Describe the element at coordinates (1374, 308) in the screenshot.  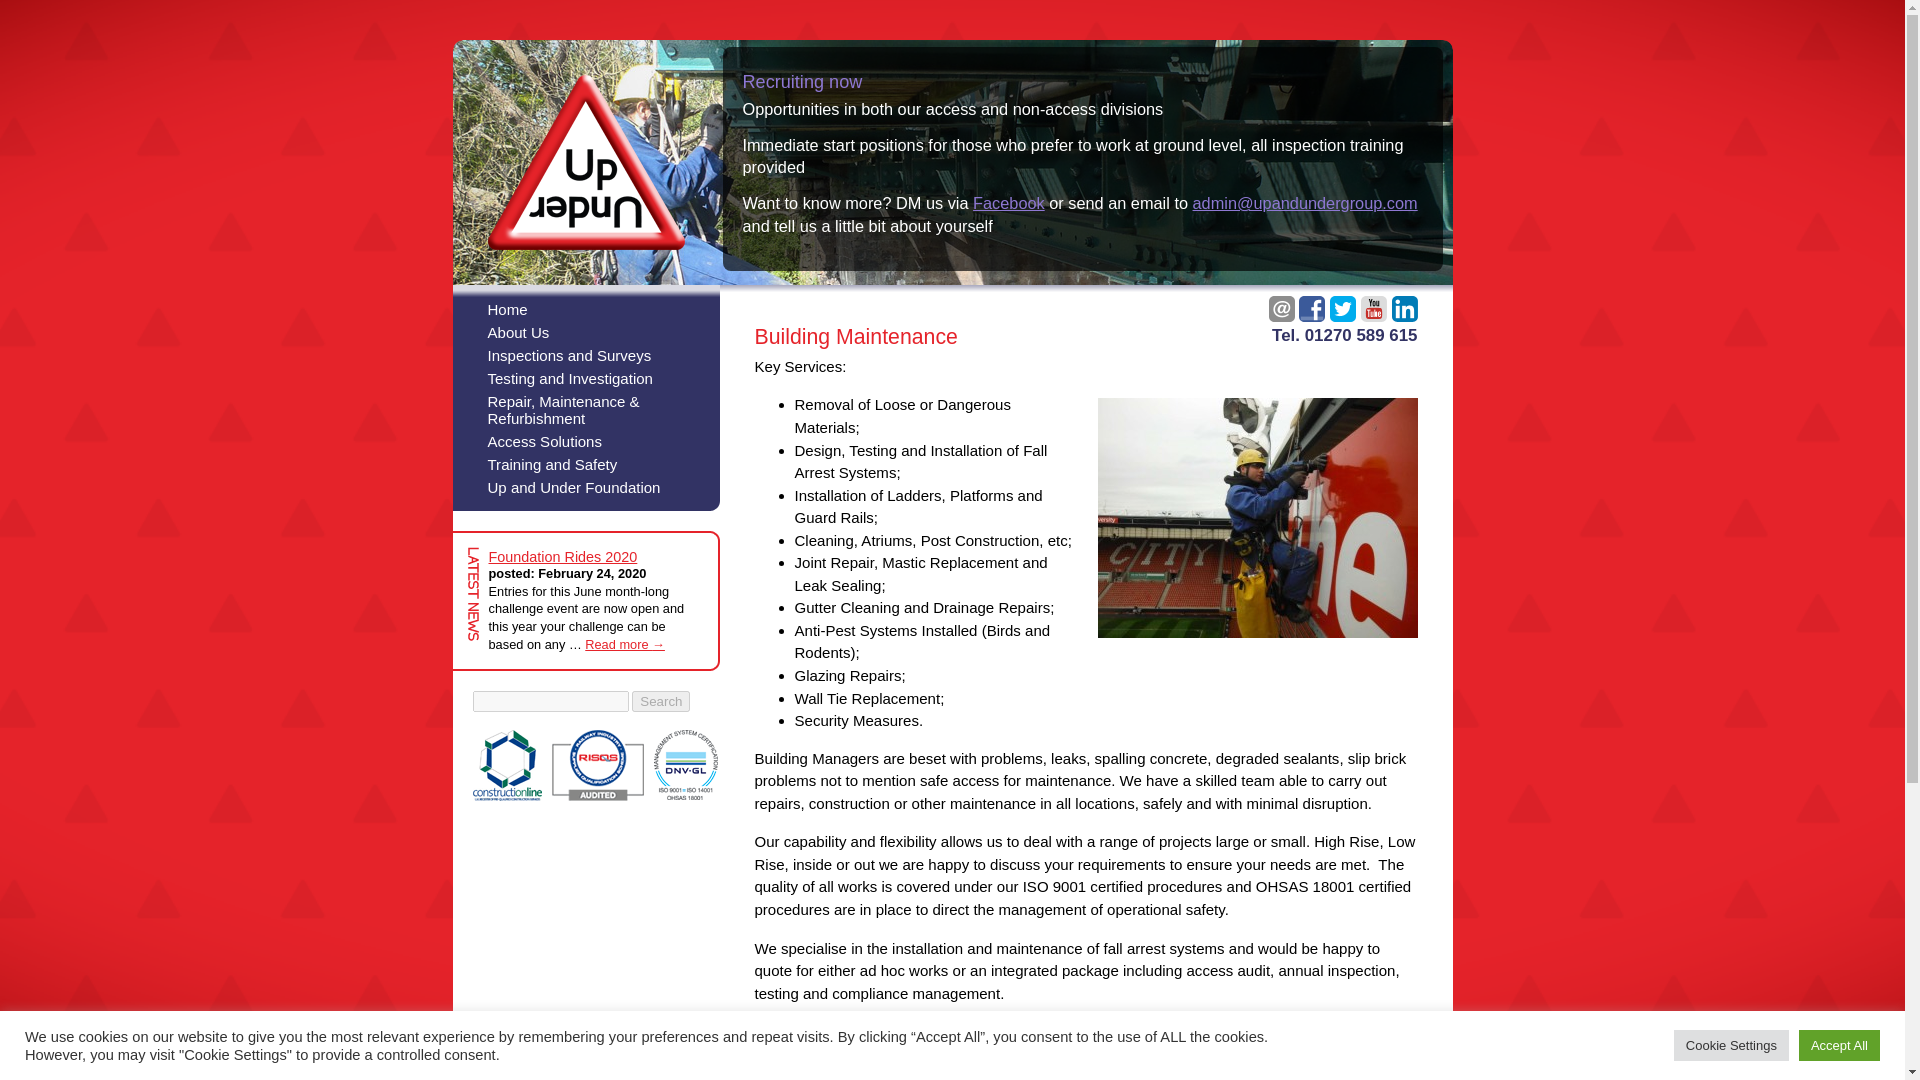
I see `Follow us on YouTube` at that location.